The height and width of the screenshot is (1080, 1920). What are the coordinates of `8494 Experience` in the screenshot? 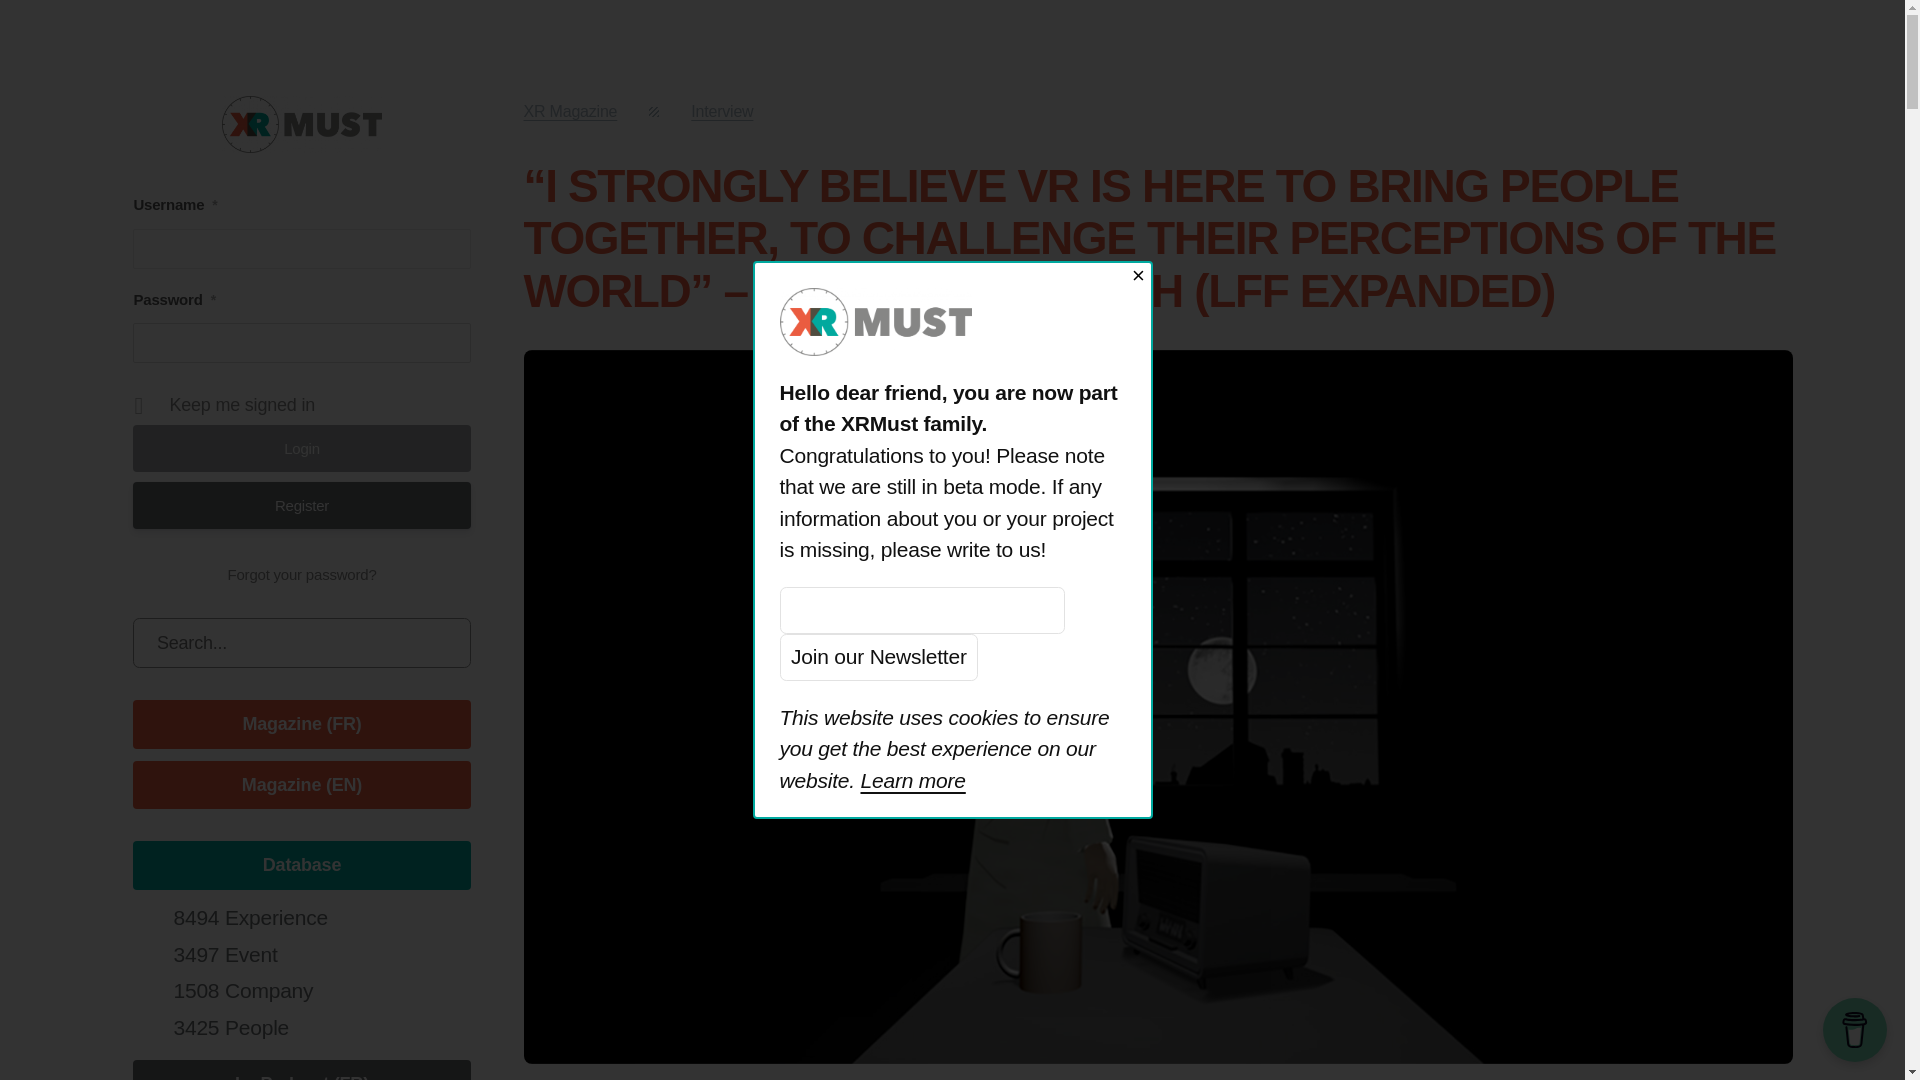 It's located at (249, 917).